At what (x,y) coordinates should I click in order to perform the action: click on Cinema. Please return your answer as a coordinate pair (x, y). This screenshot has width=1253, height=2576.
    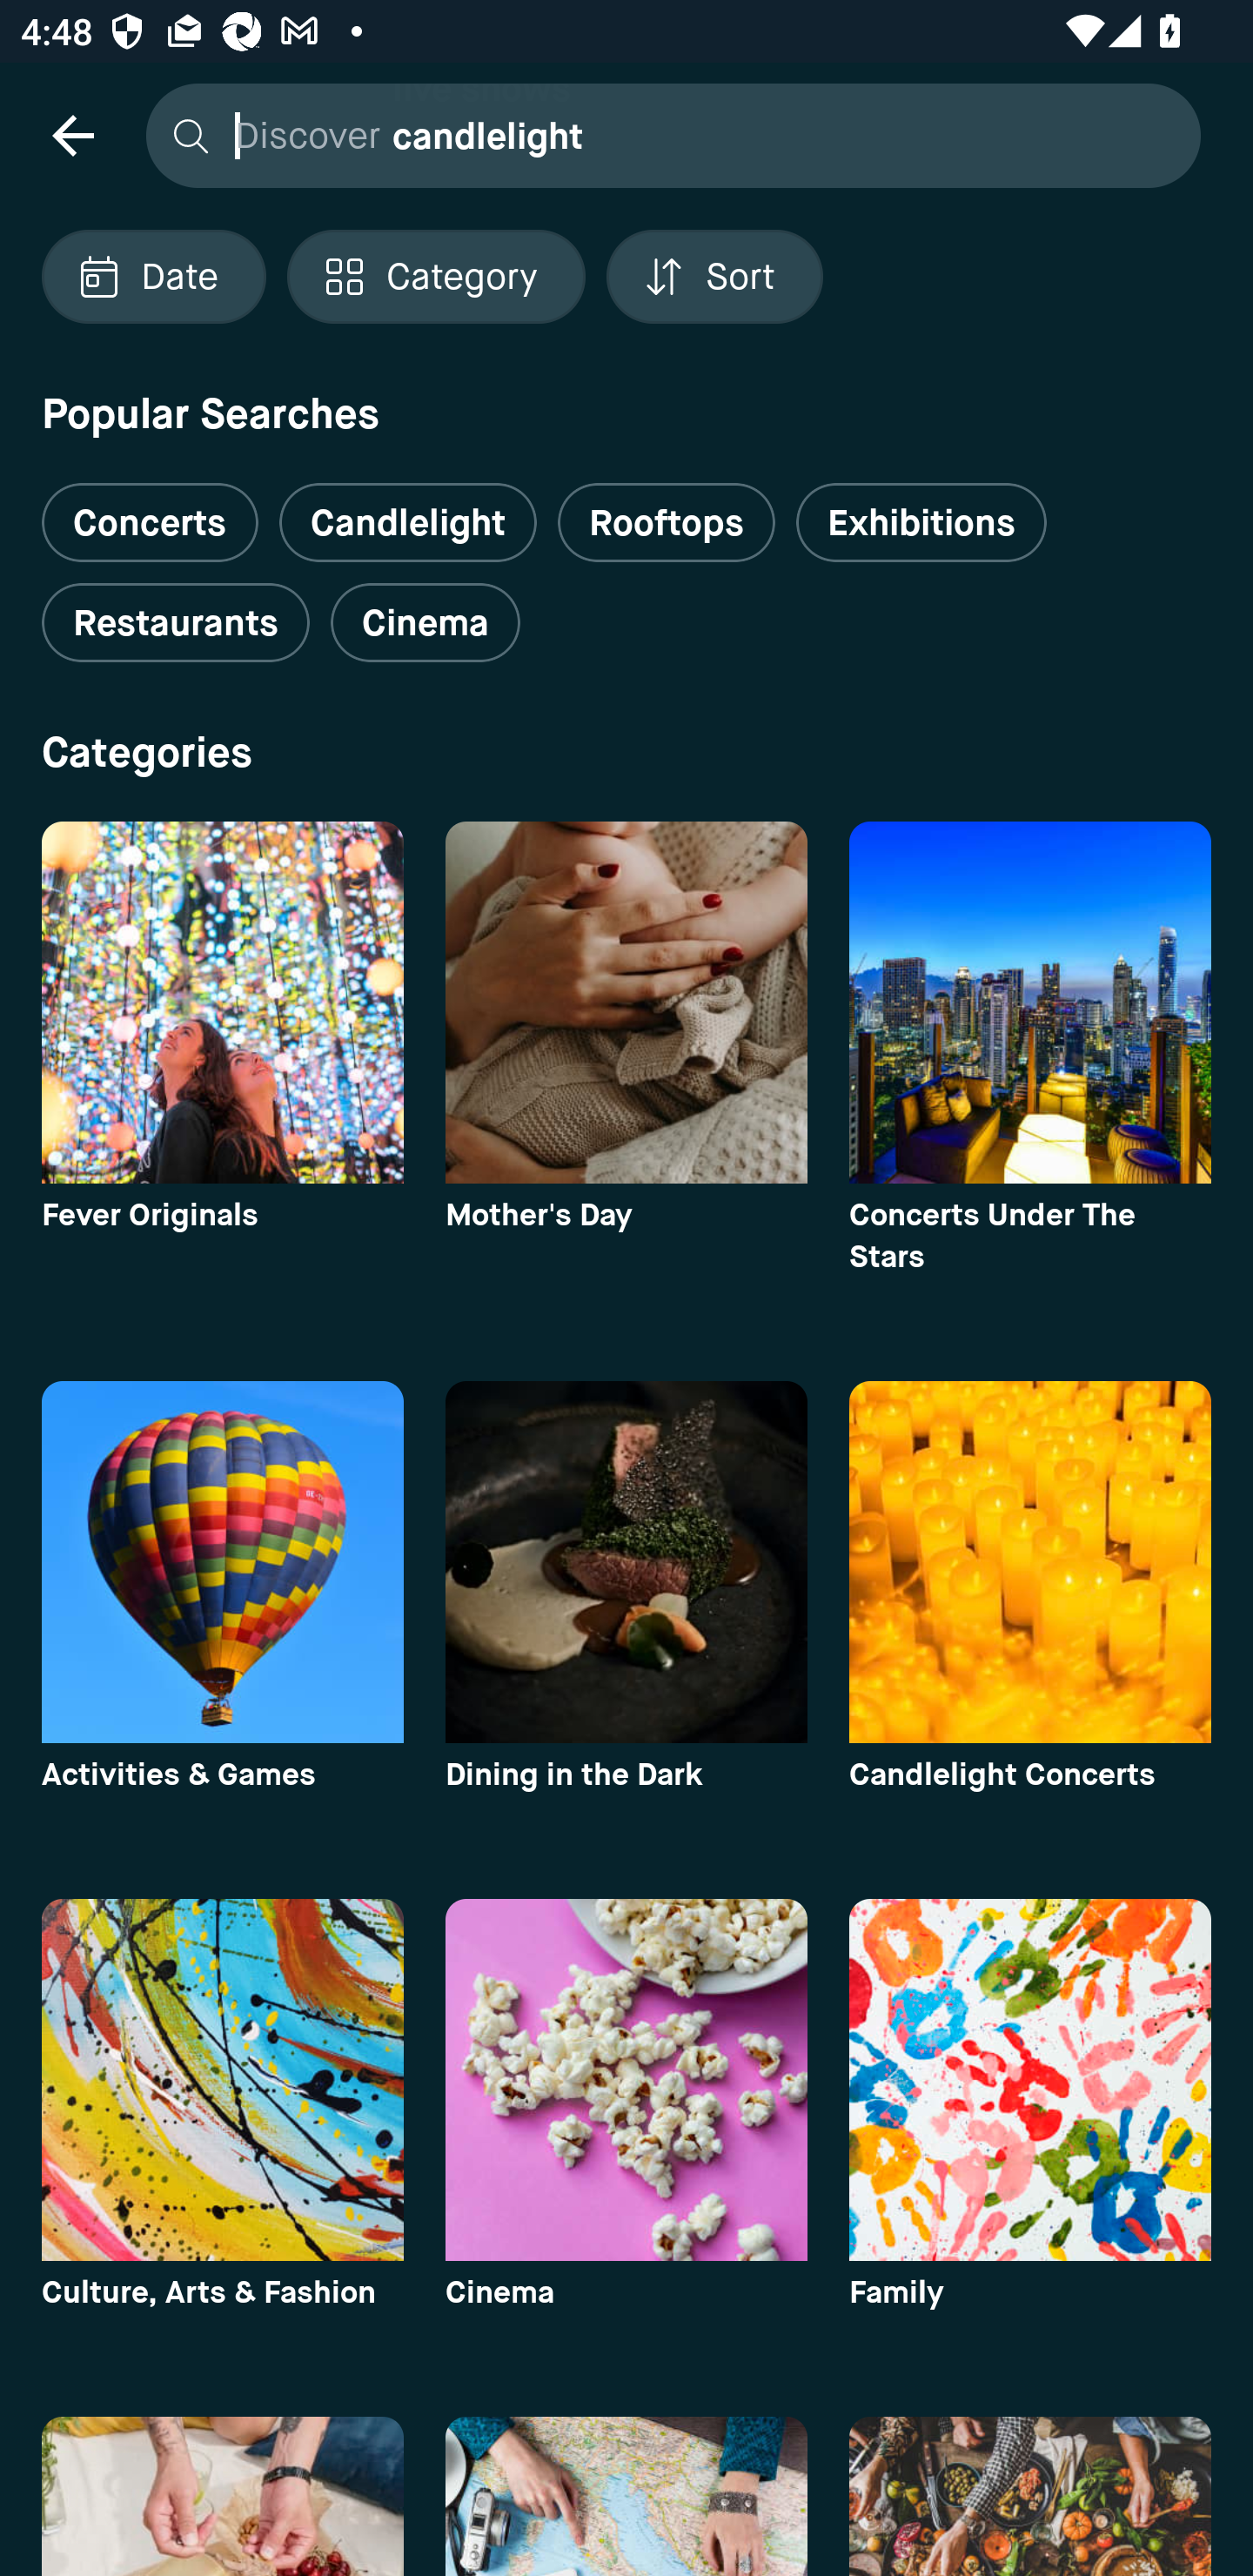
    Looking at the image, I should click on (425, 623).